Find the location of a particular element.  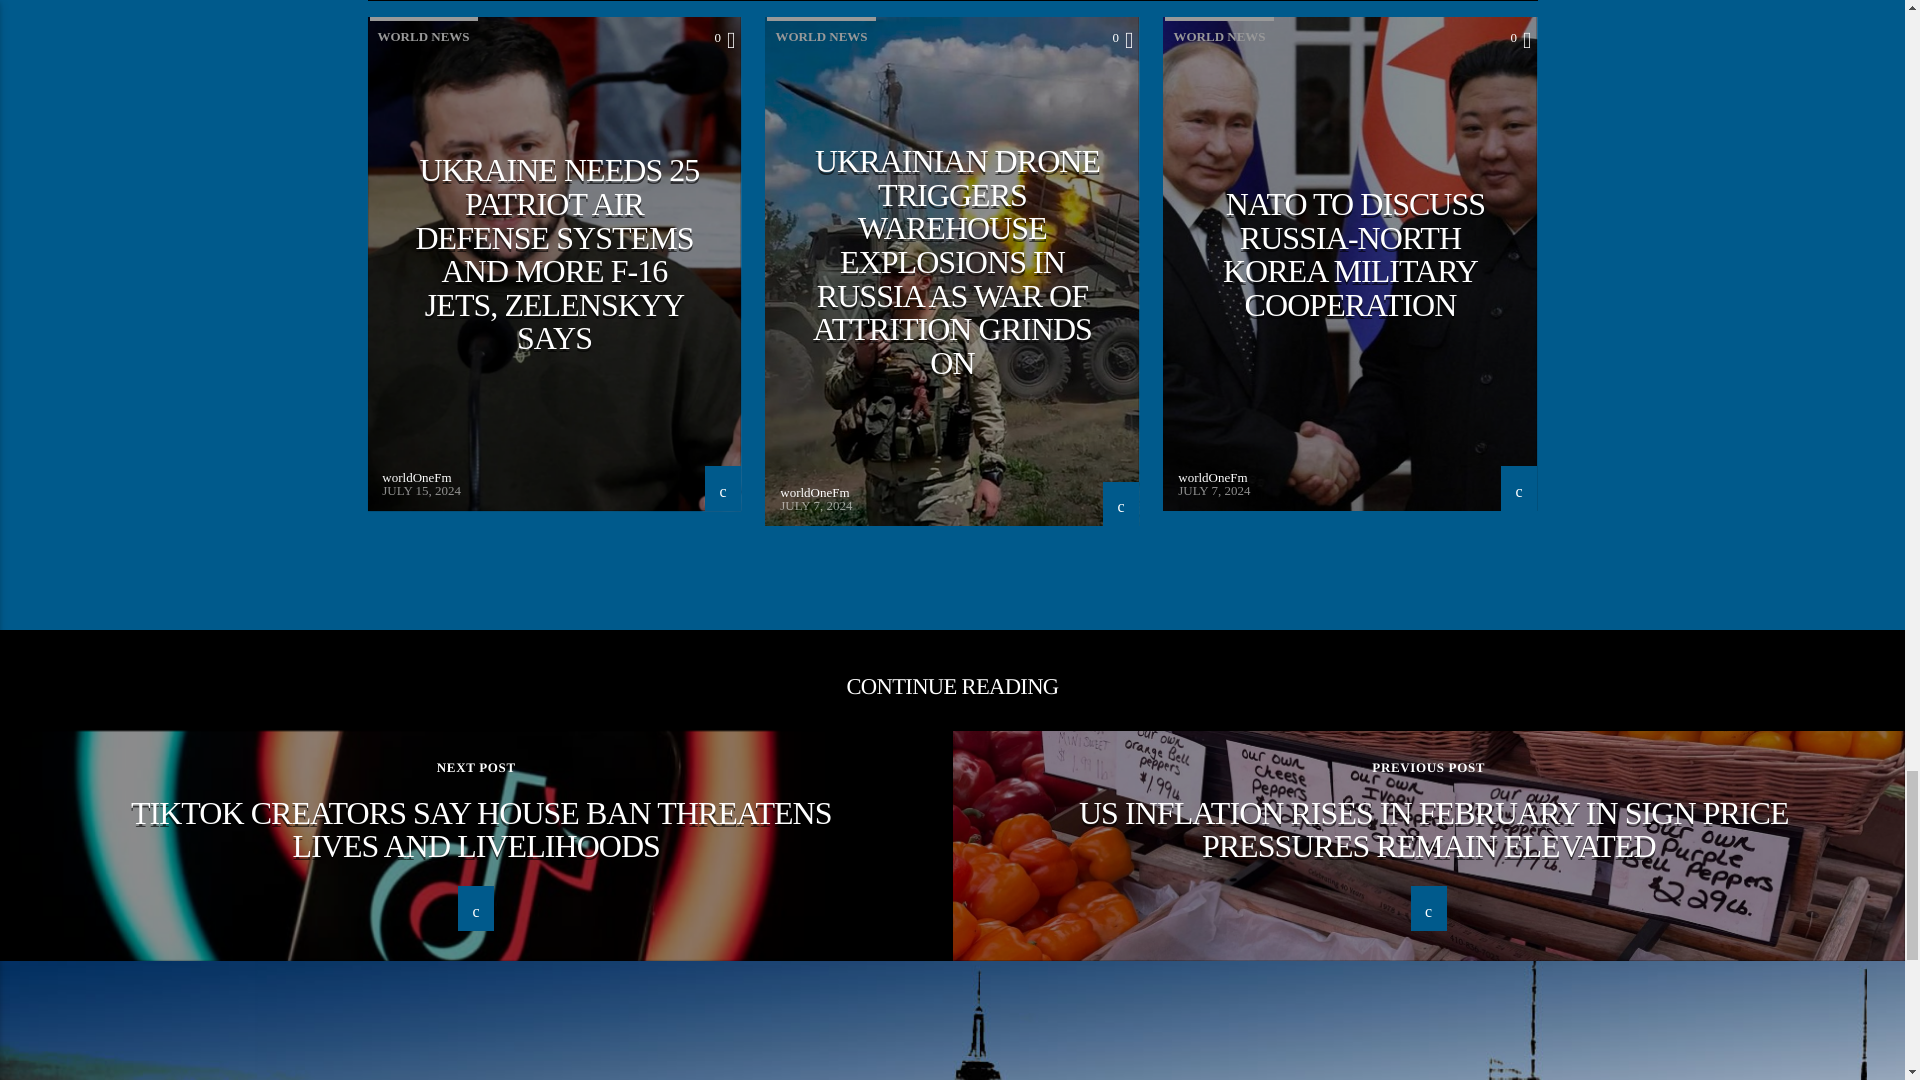

Posts by worldOneFm is located at coordinates (416, 476).